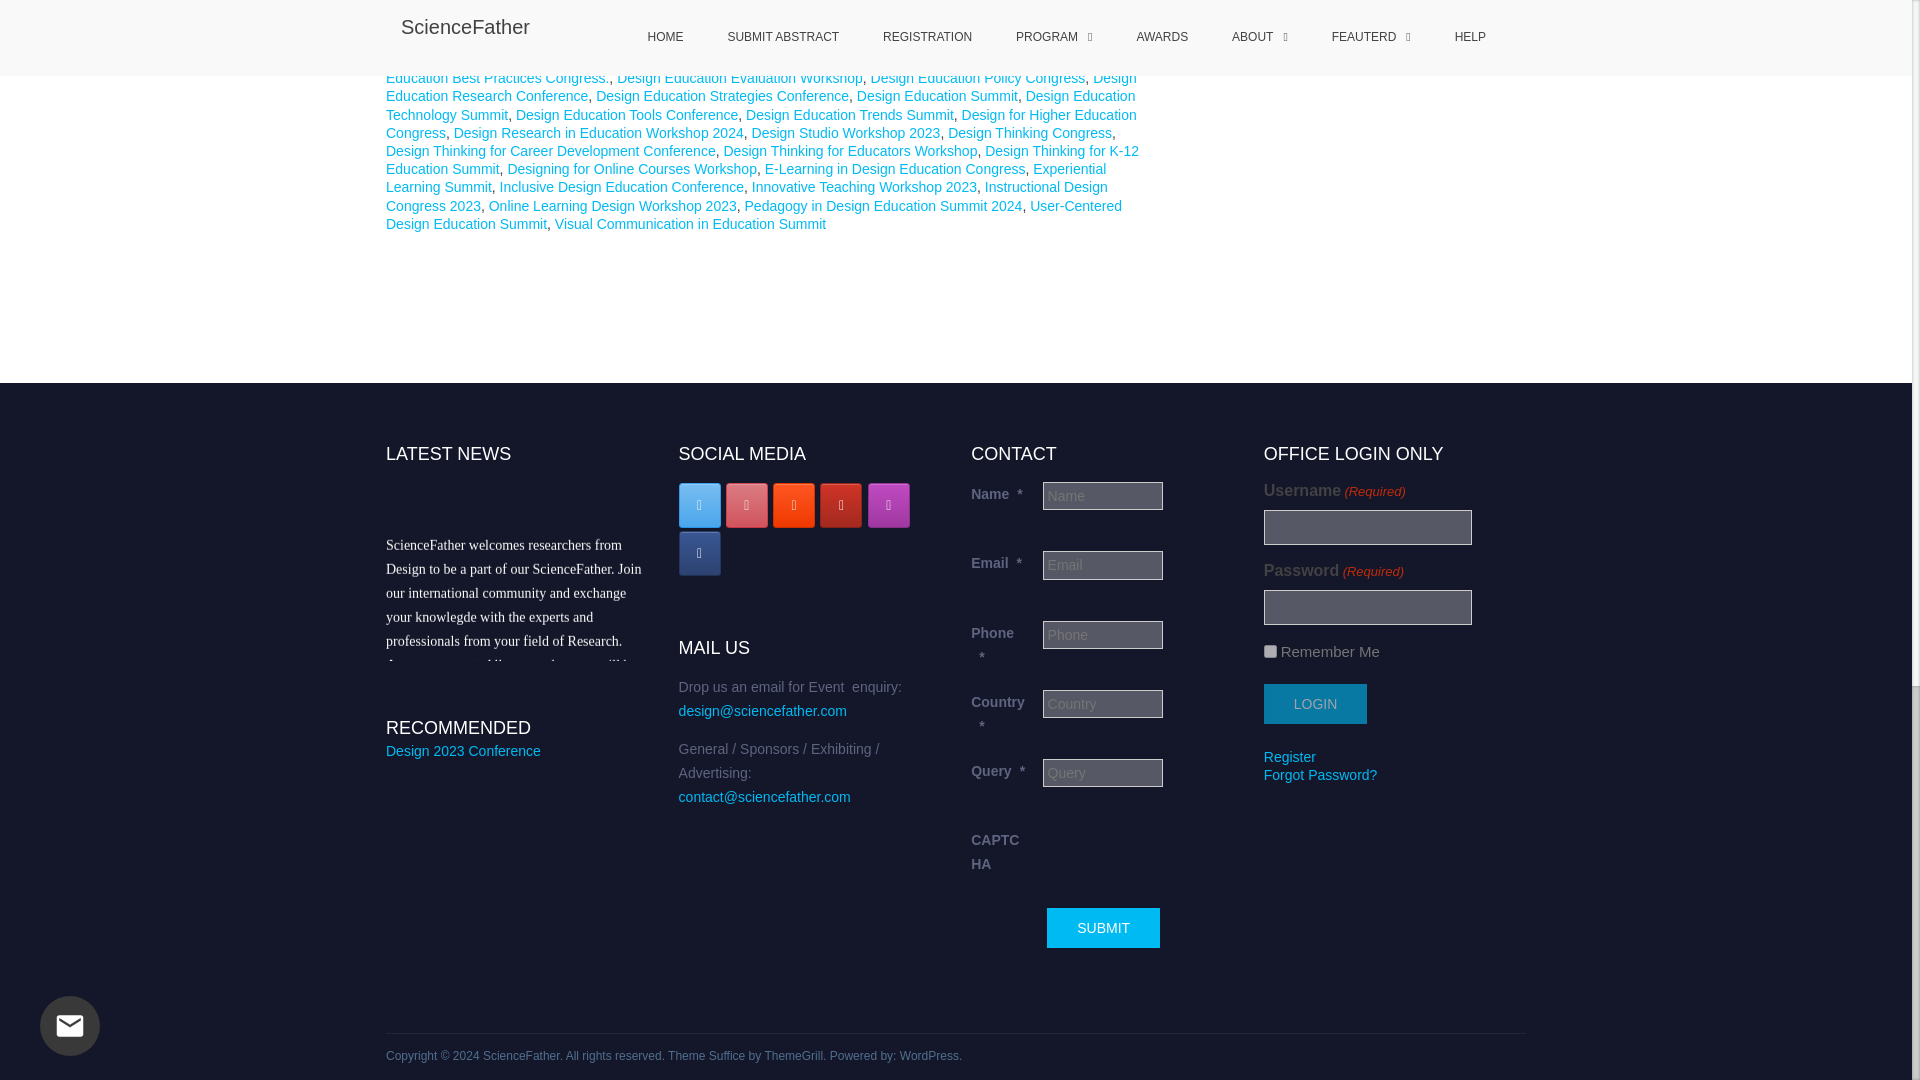  What do you see at coordinates (840, 505) in the screenshot?
I see `ScienceFather on Youtube` at bounding box center [840, 505].